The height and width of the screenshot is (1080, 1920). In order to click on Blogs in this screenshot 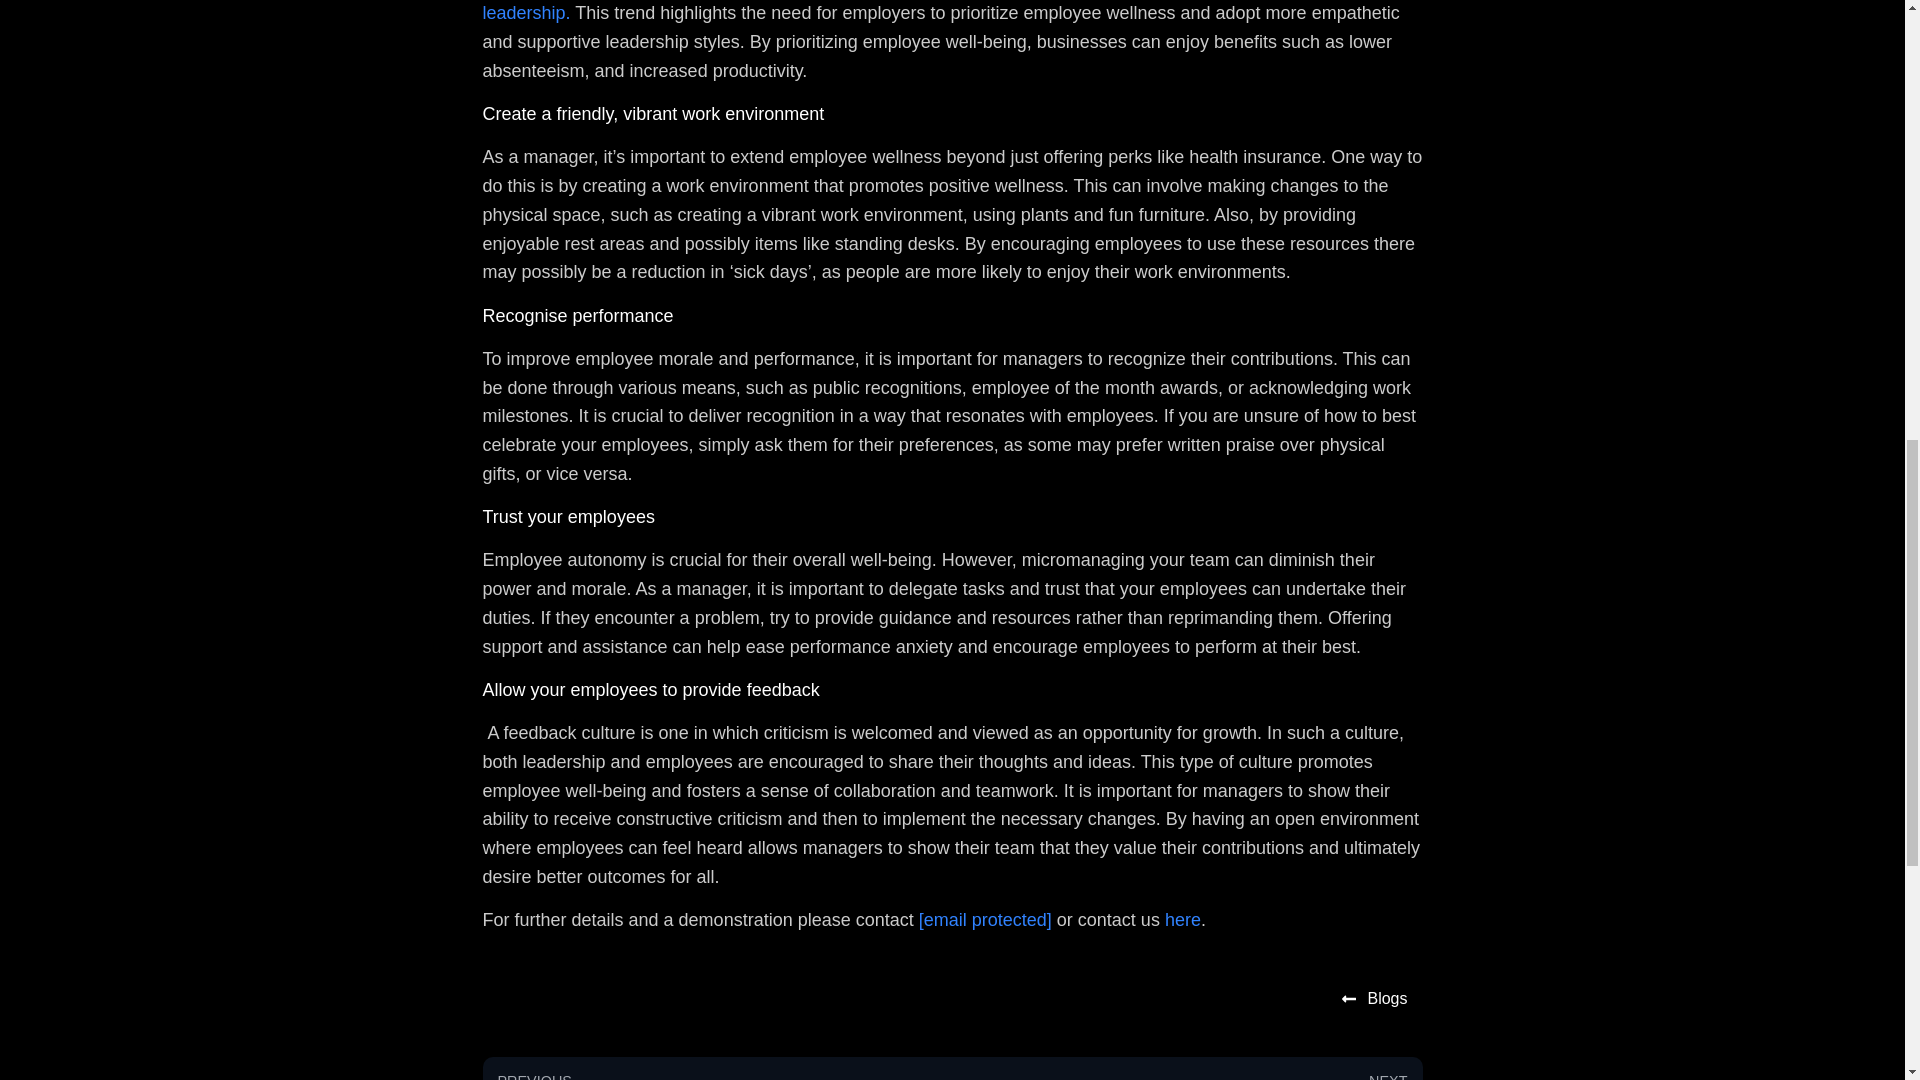, I will do `click(1374, 1000)`.